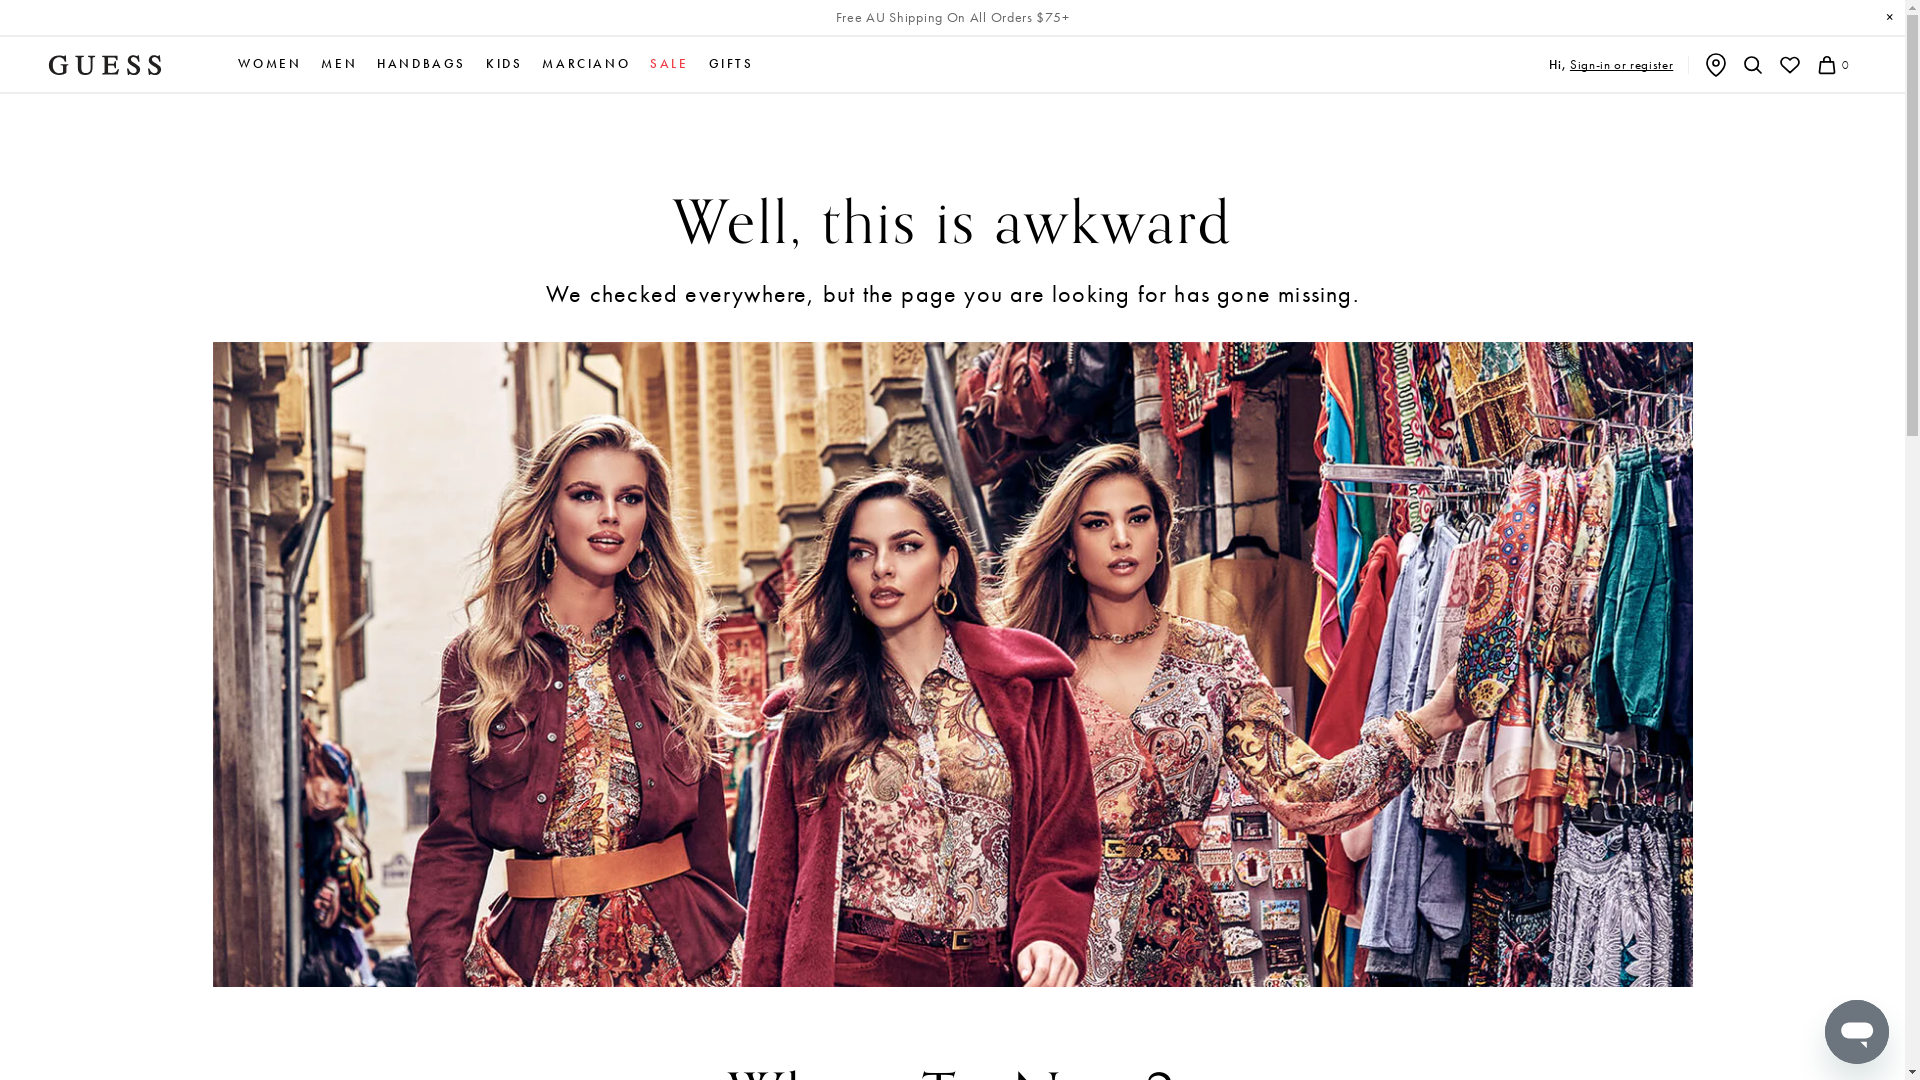 The height and width of the screenshot is (1080, 1920). I want to click on Sign-in or register, so click(1622, 64).